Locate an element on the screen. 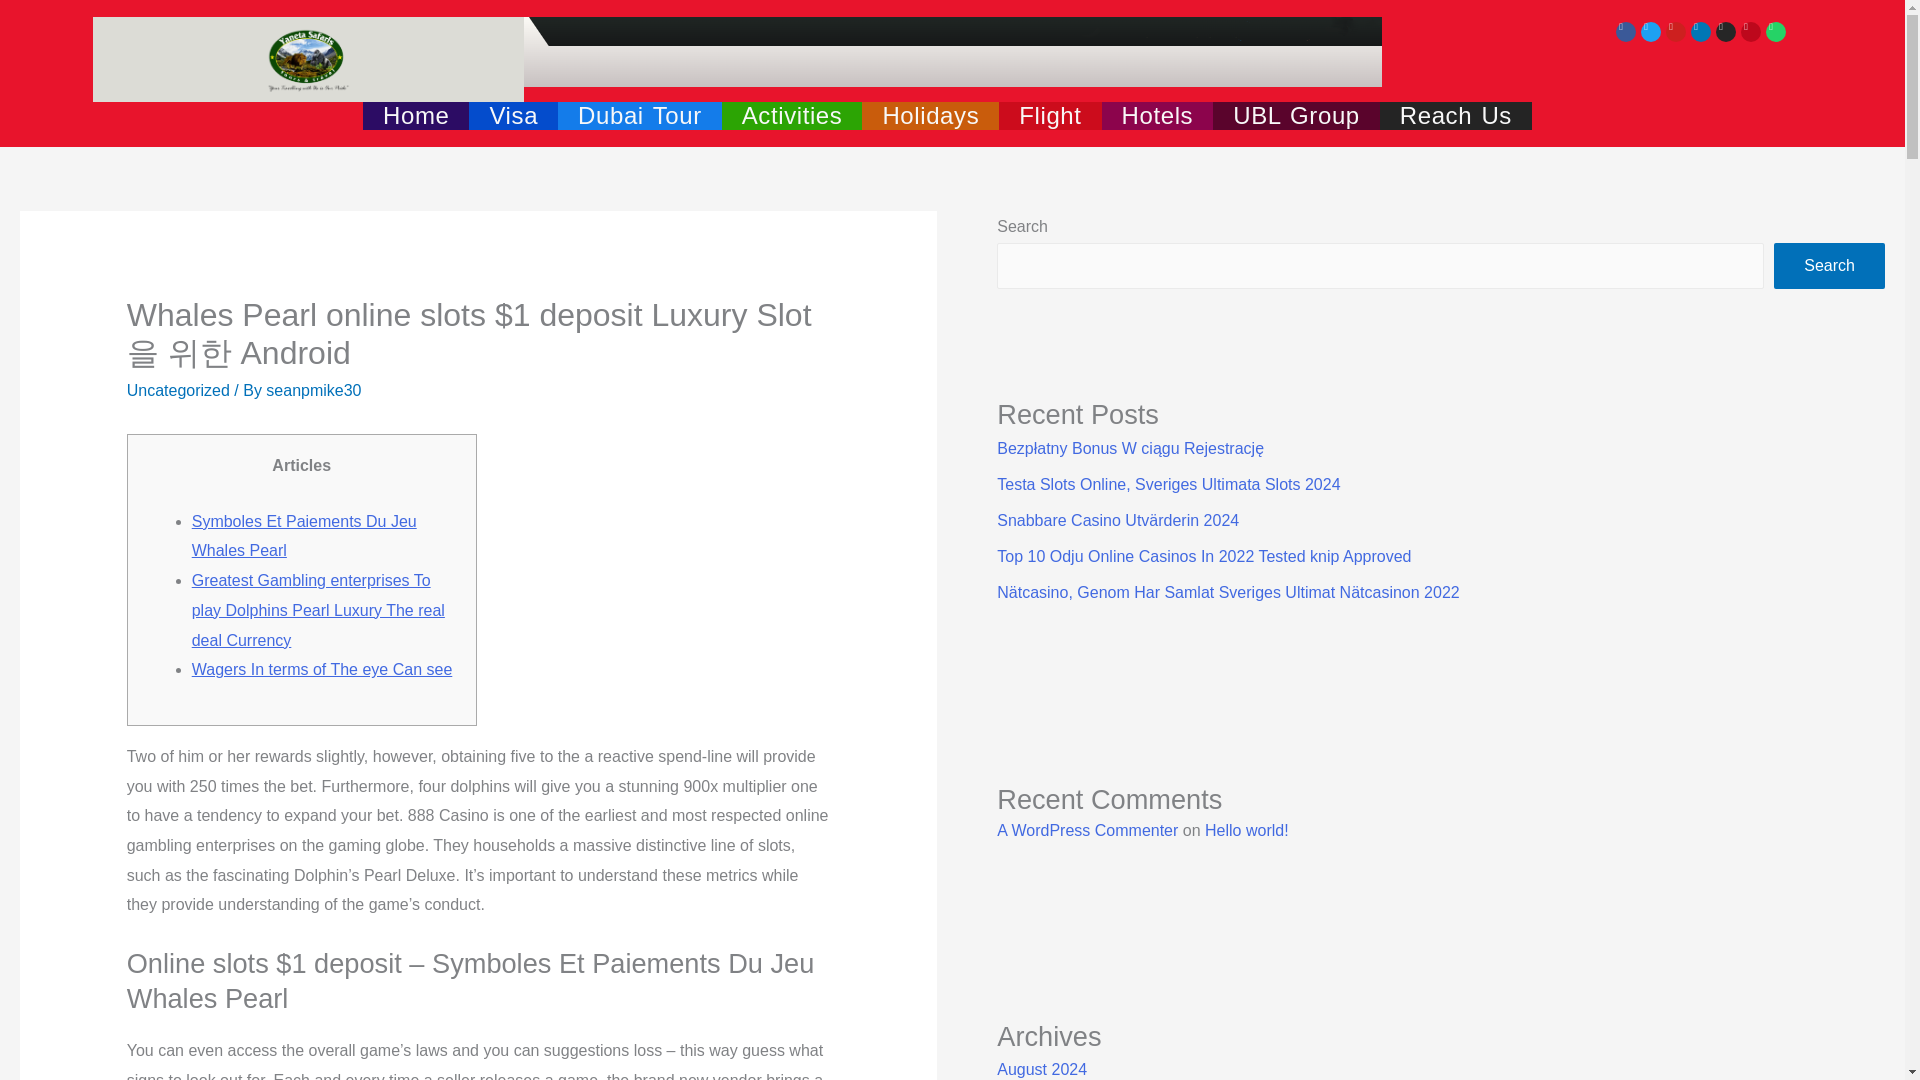  Visa is located at coordinates (513, 115).